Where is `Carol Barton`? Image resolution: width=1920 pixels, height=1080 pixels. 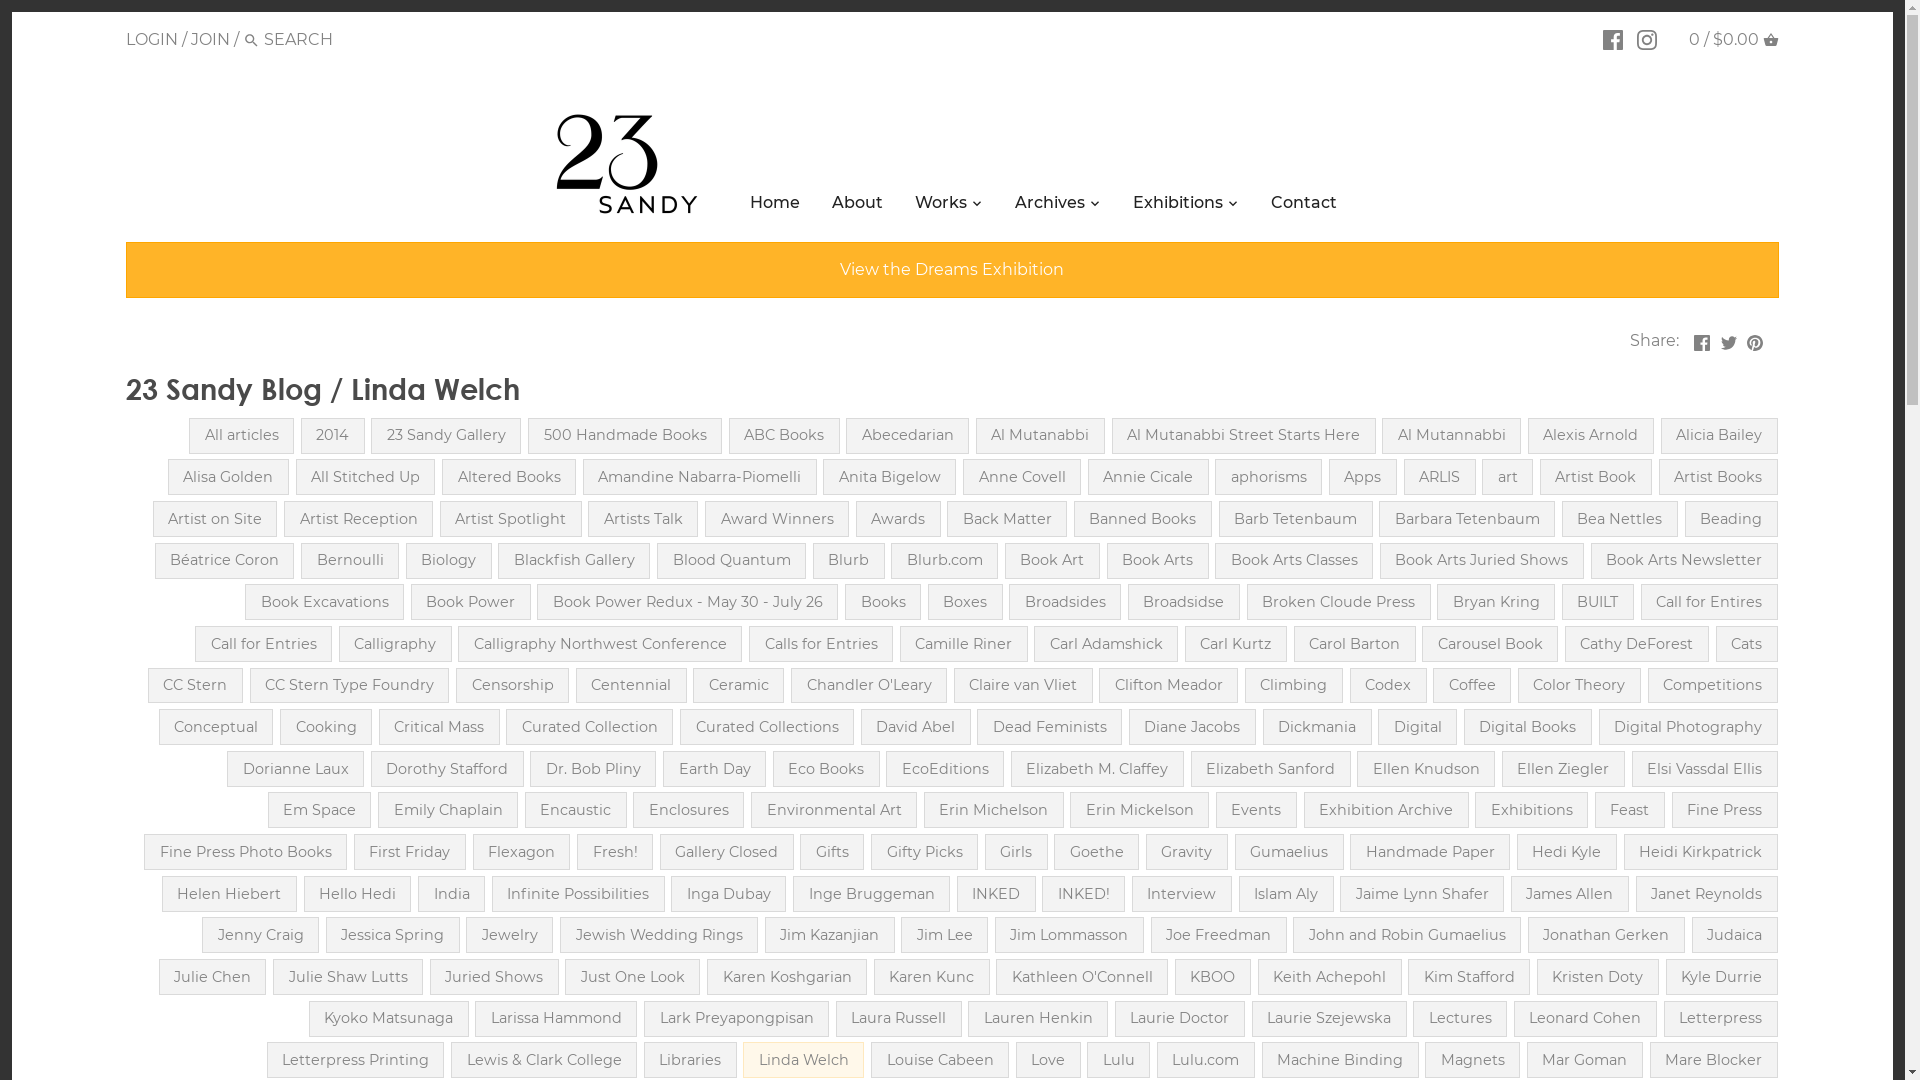
Carol Barton is located at coordinates (1355, 644).